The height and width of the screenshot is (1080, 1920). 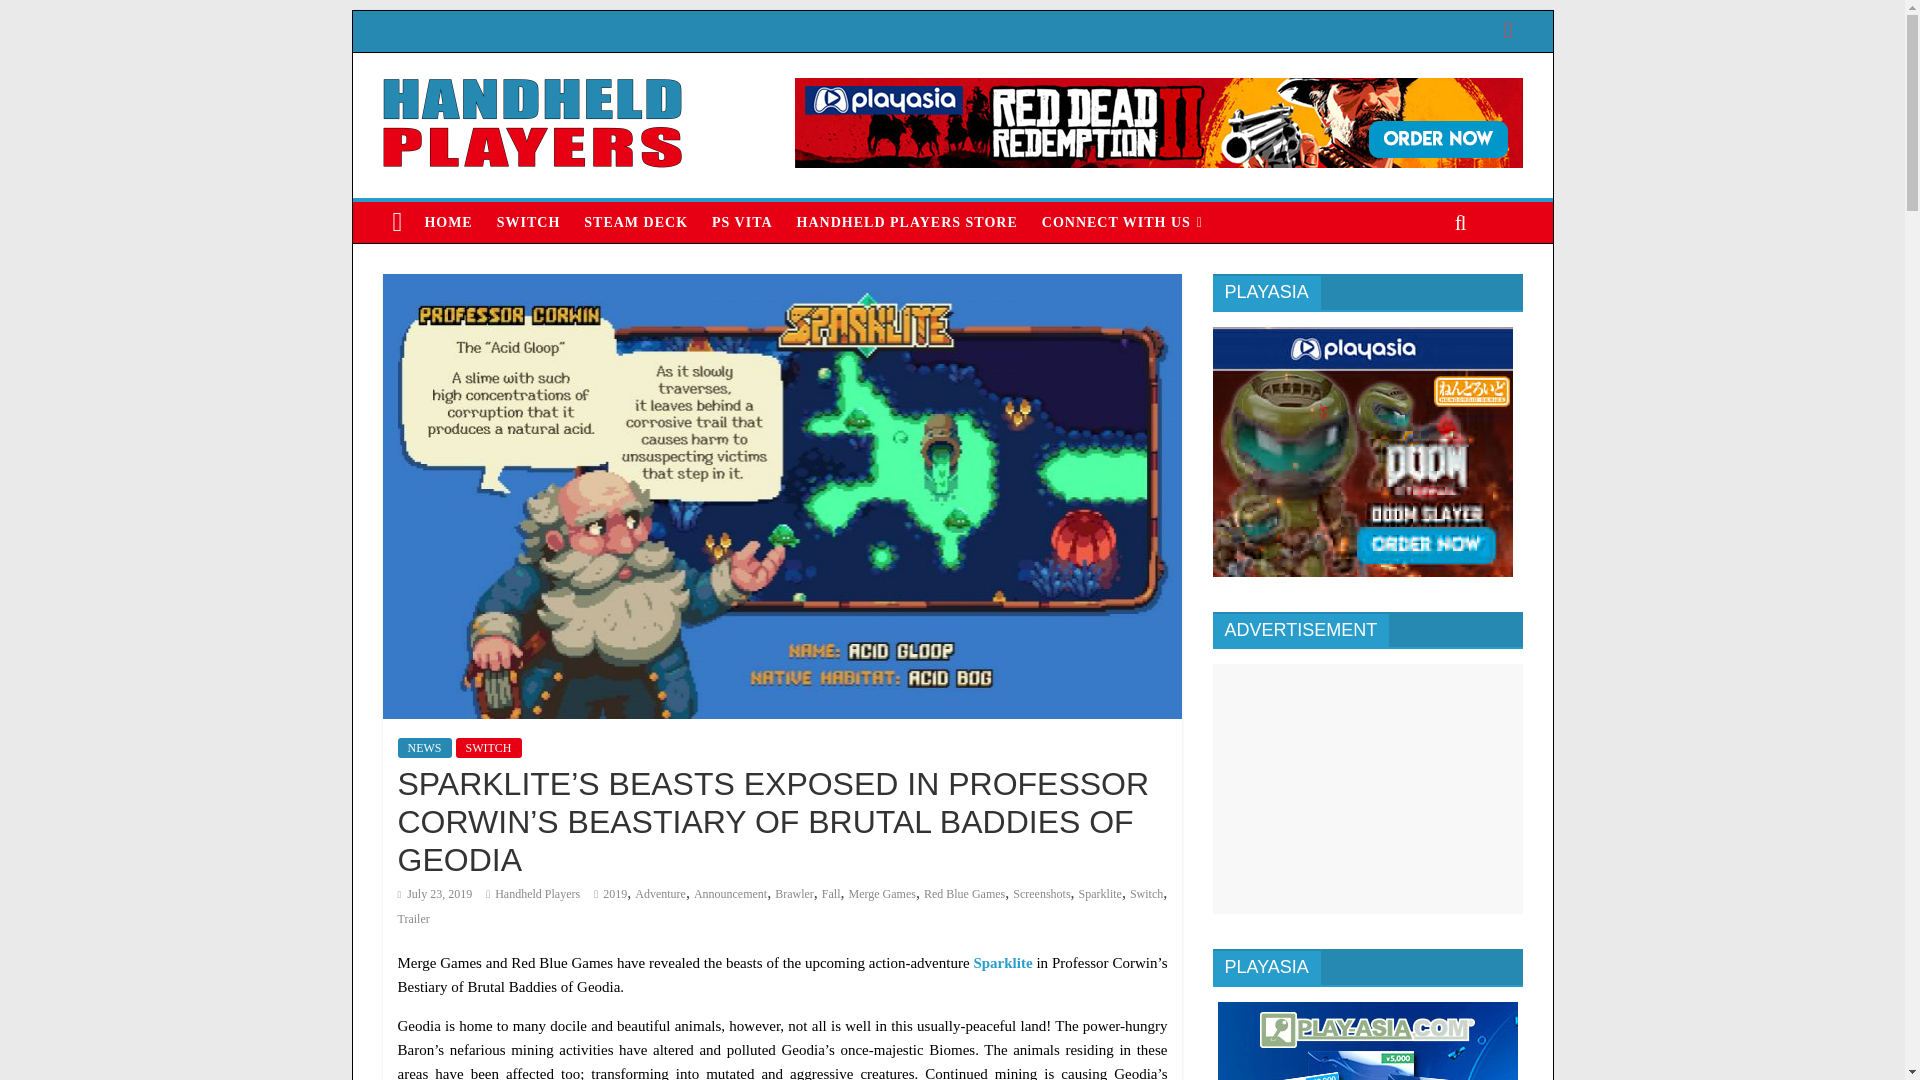 What do you see at coordinates (907, 222) in the screenshot?
I see `HANDHELD PLAYERS STORE` at bounding box center [907, 222].